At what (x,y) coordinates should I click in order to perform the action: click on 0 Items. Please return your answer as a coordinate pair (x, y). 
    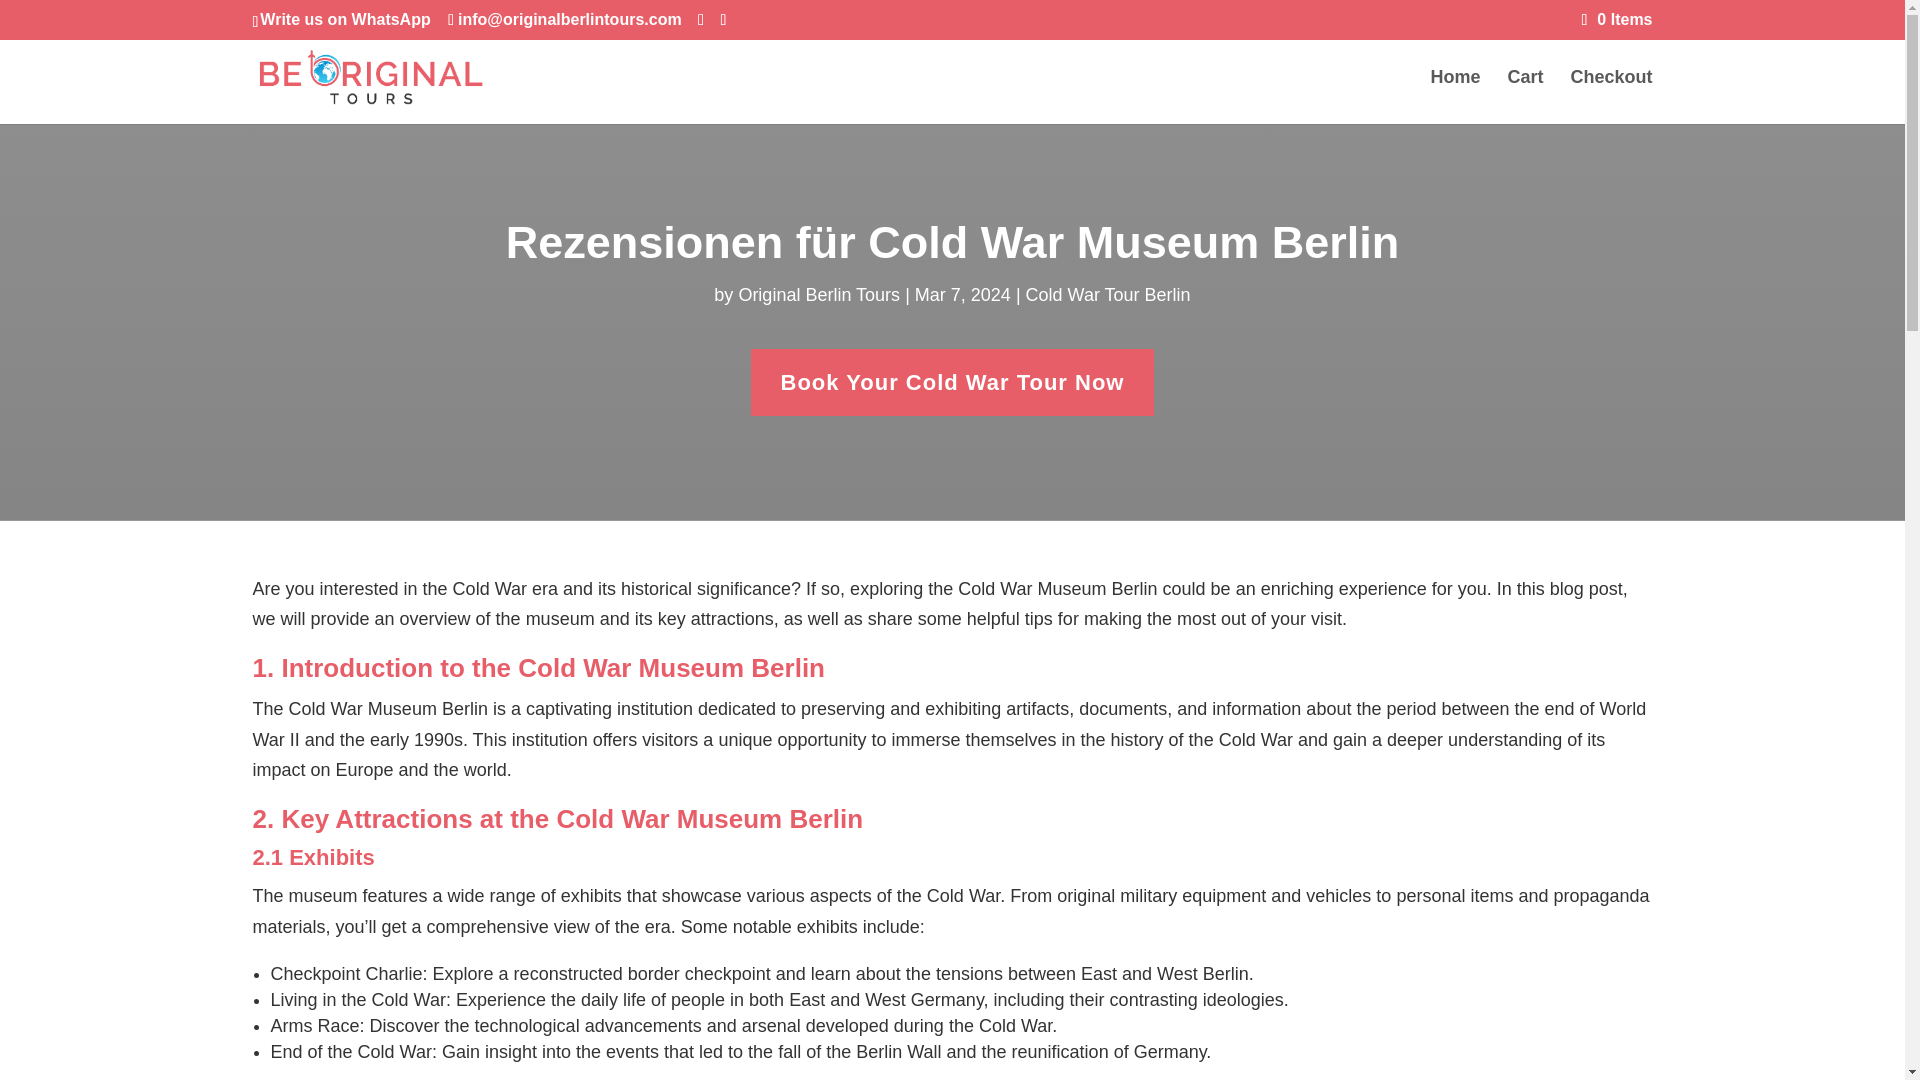
    Looking at the image, I should click on (1618, 19).